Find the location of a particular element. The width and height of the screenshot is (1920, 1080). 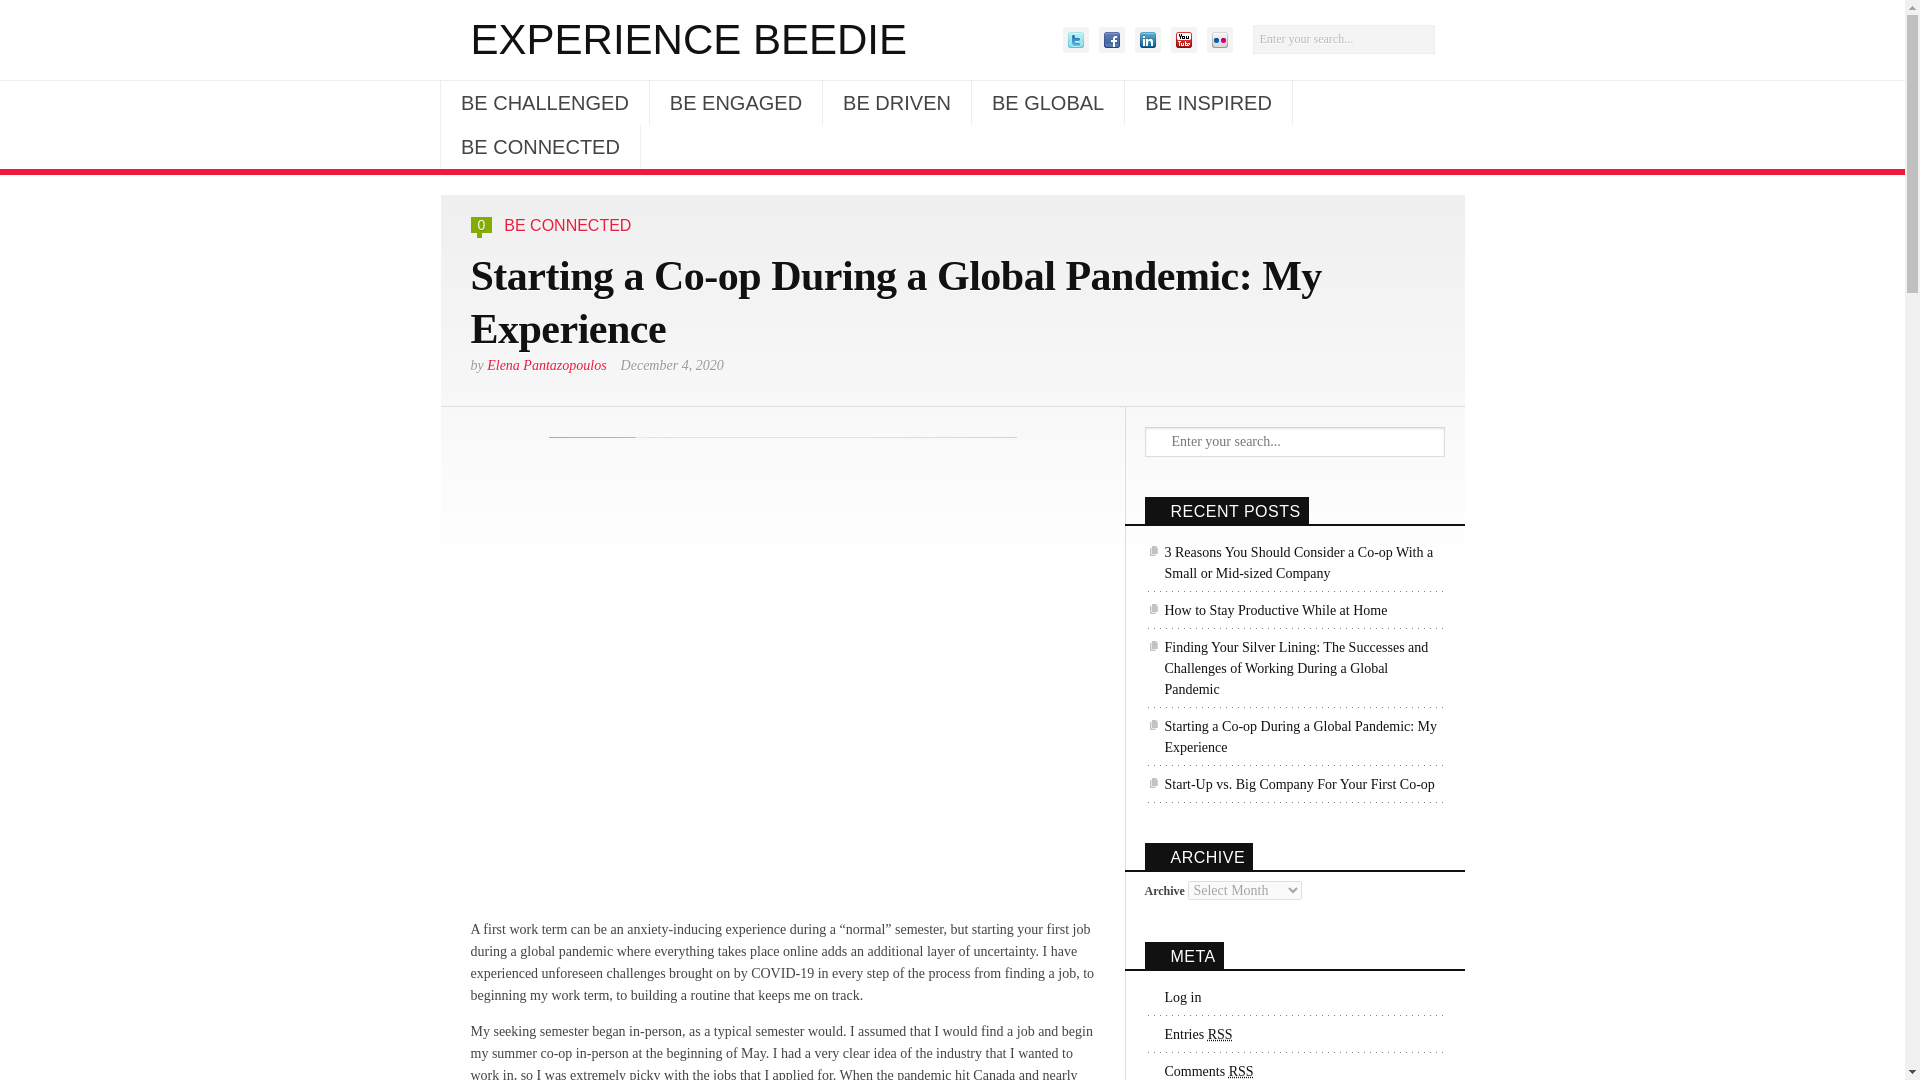

BE CONNECTED is located at coordinates (540, 146).